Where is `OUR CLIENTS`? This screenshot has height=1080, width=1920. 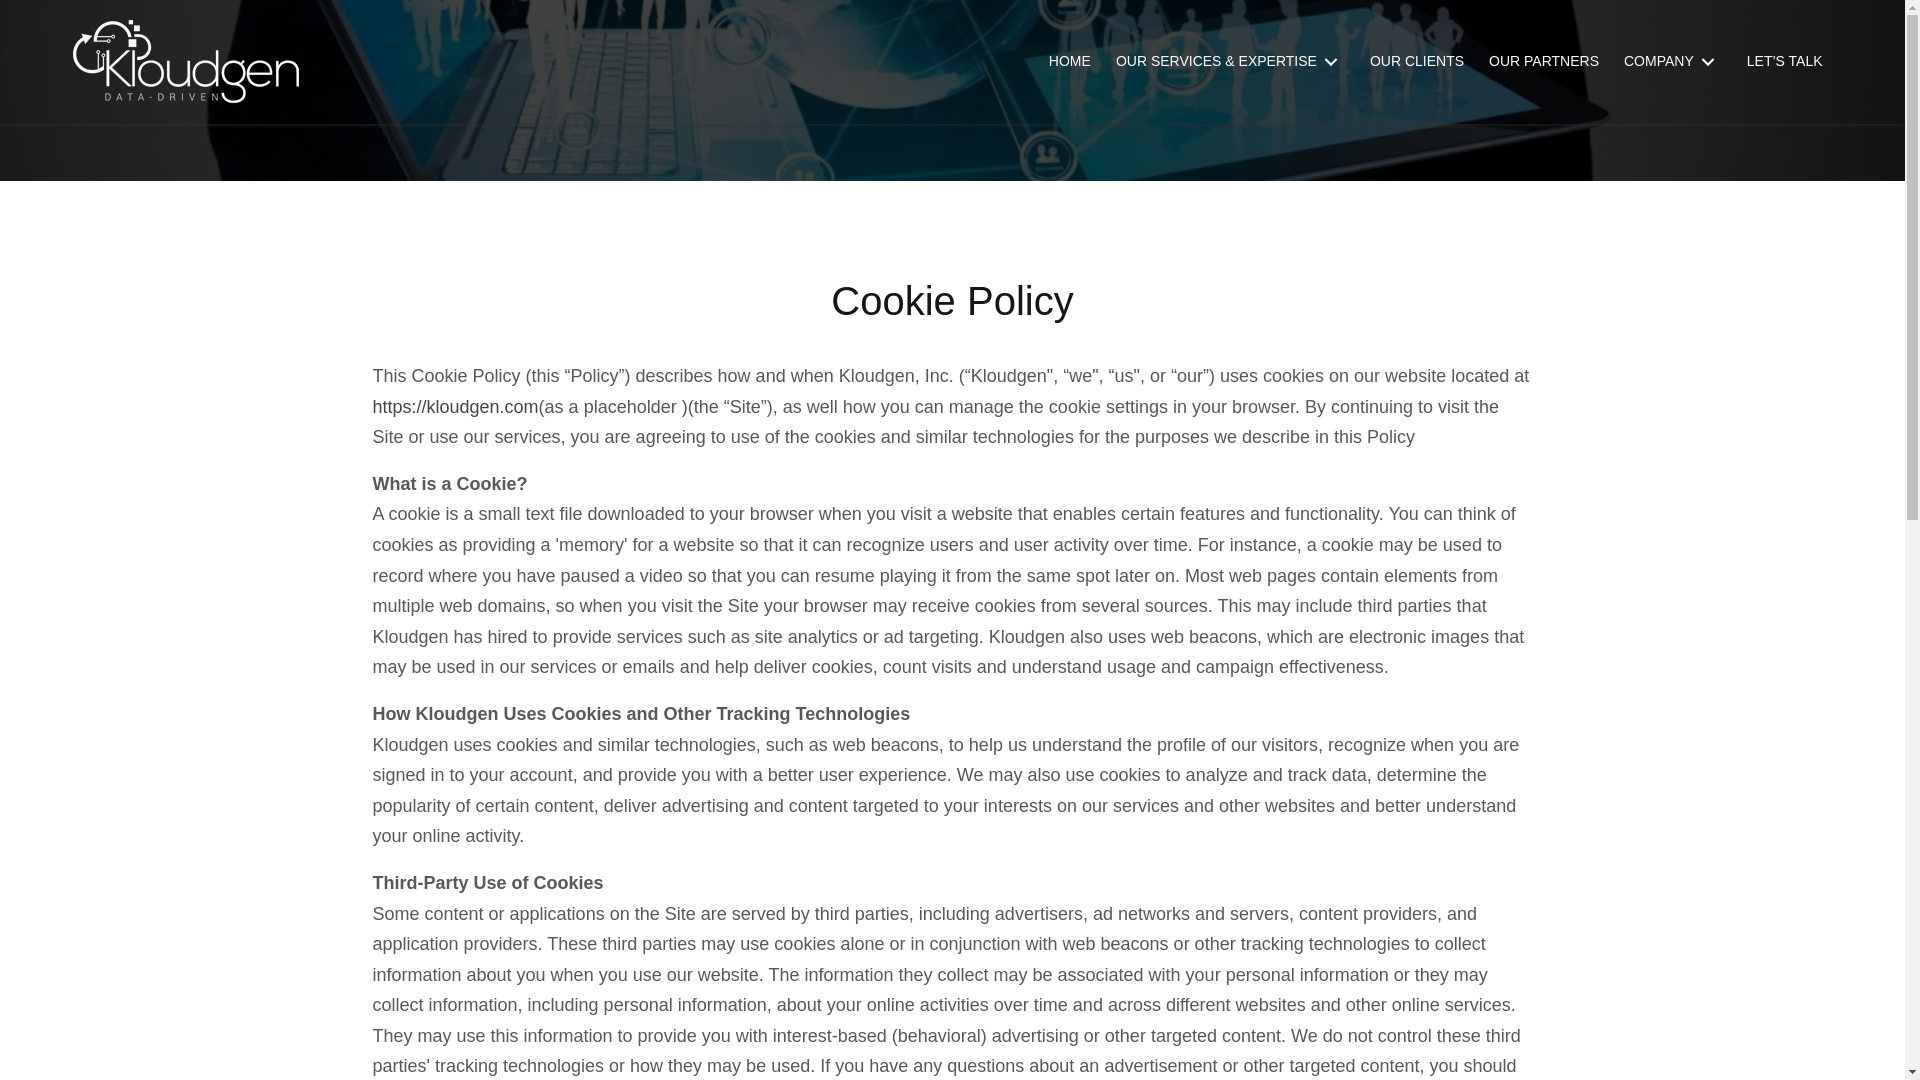
OUR CLIENTS is located at coordinates (1416, 62).